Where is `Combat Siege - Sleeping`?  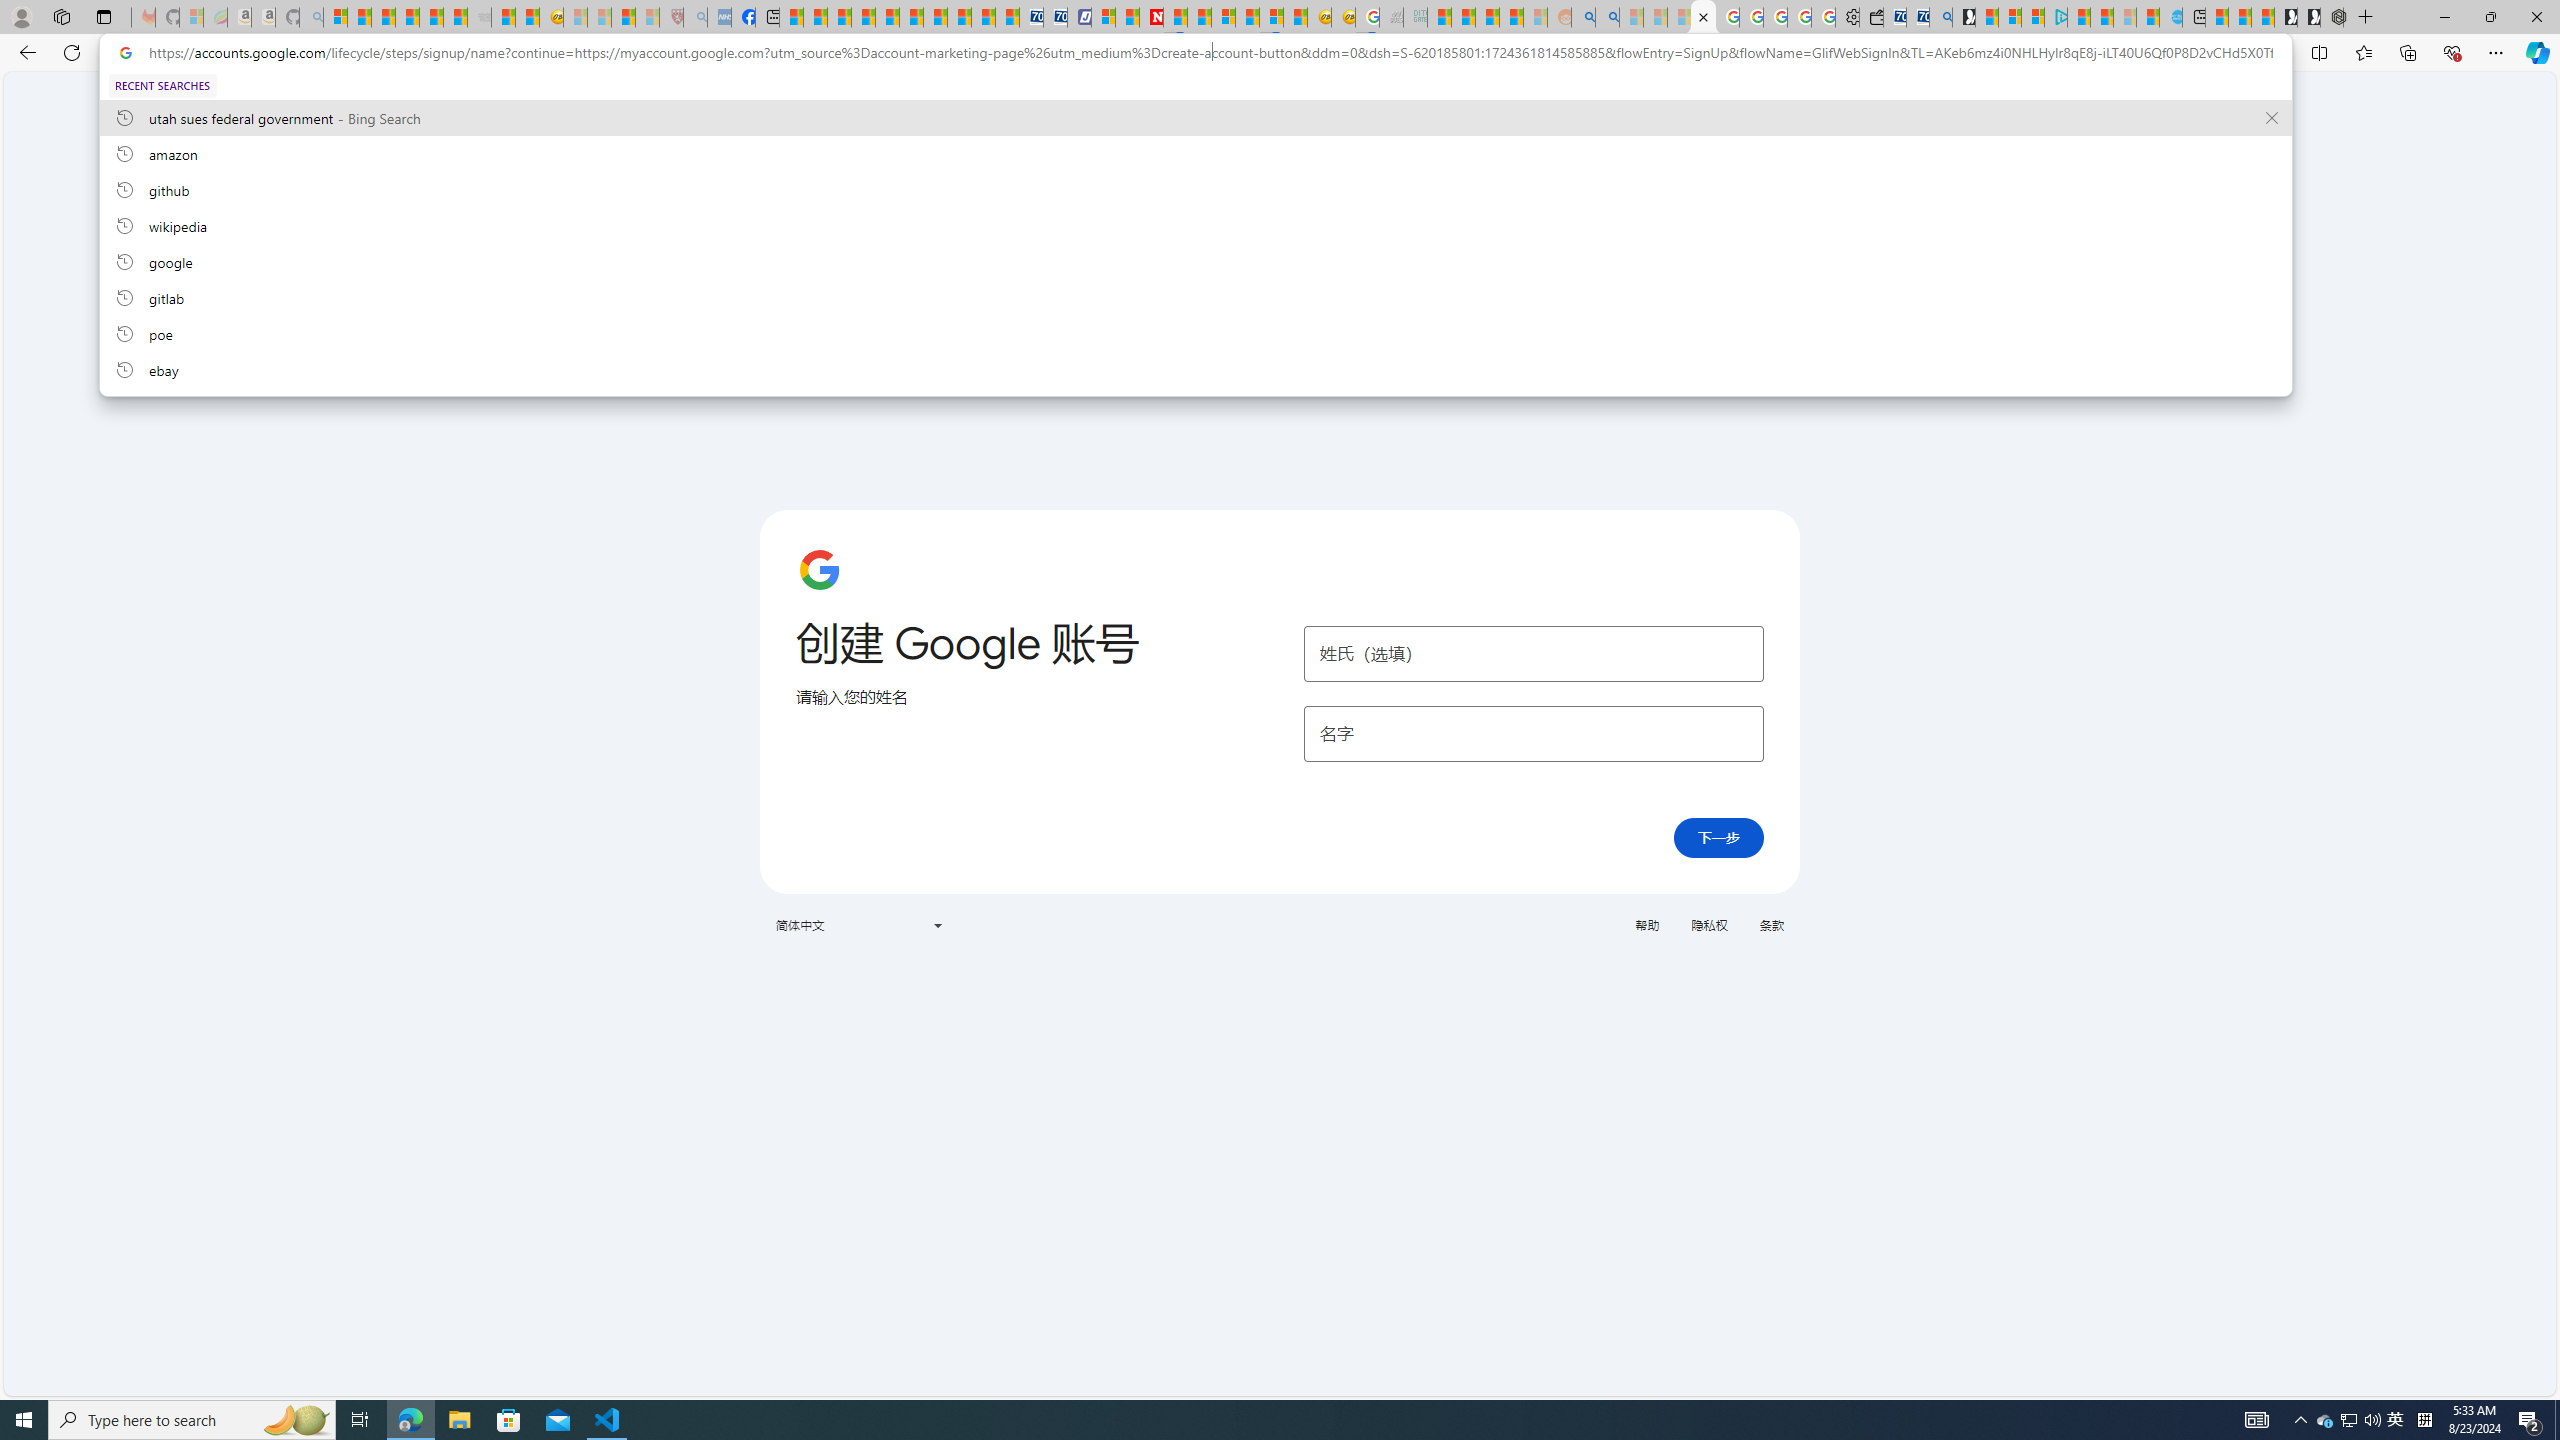
Combat Siege - Sleeping is located at coordinates (478, 17).